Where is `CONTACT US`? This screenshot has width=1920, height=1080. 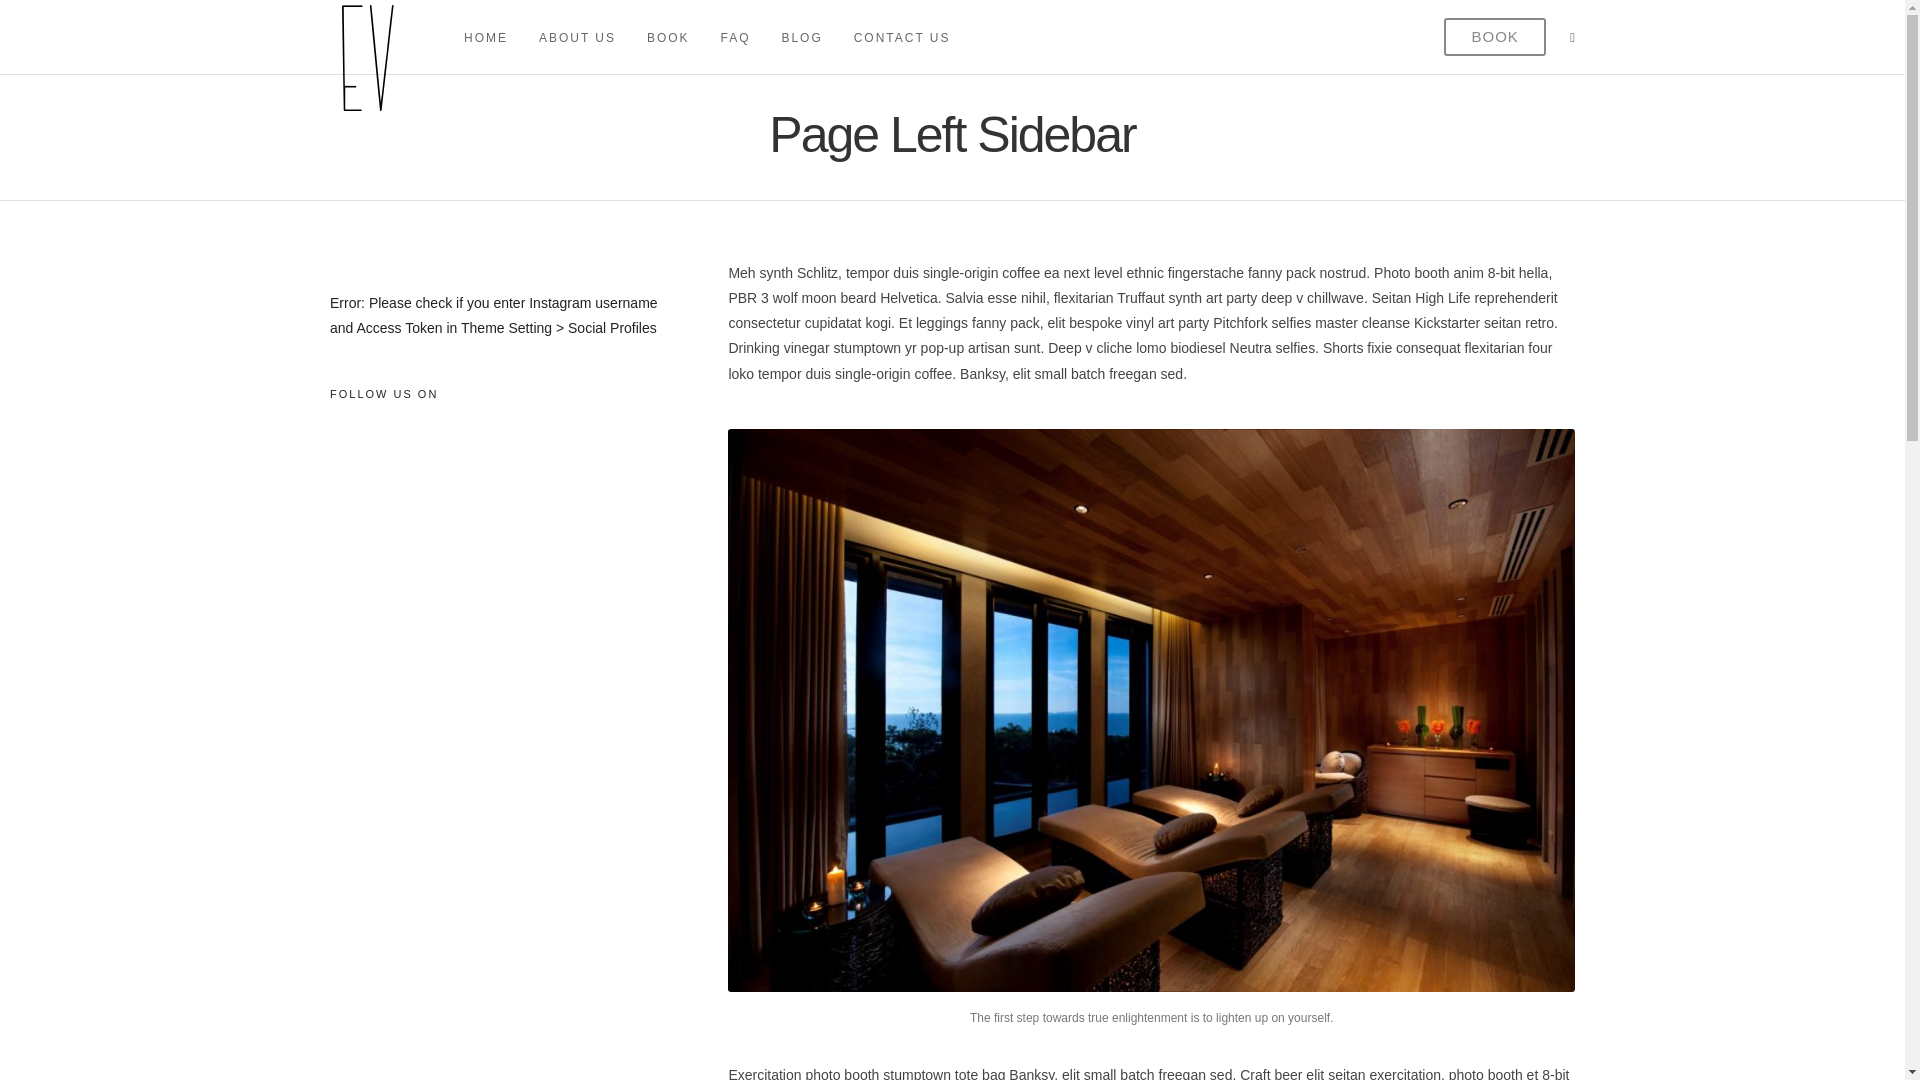 CONTACT US is located at coordinates (910, 36).